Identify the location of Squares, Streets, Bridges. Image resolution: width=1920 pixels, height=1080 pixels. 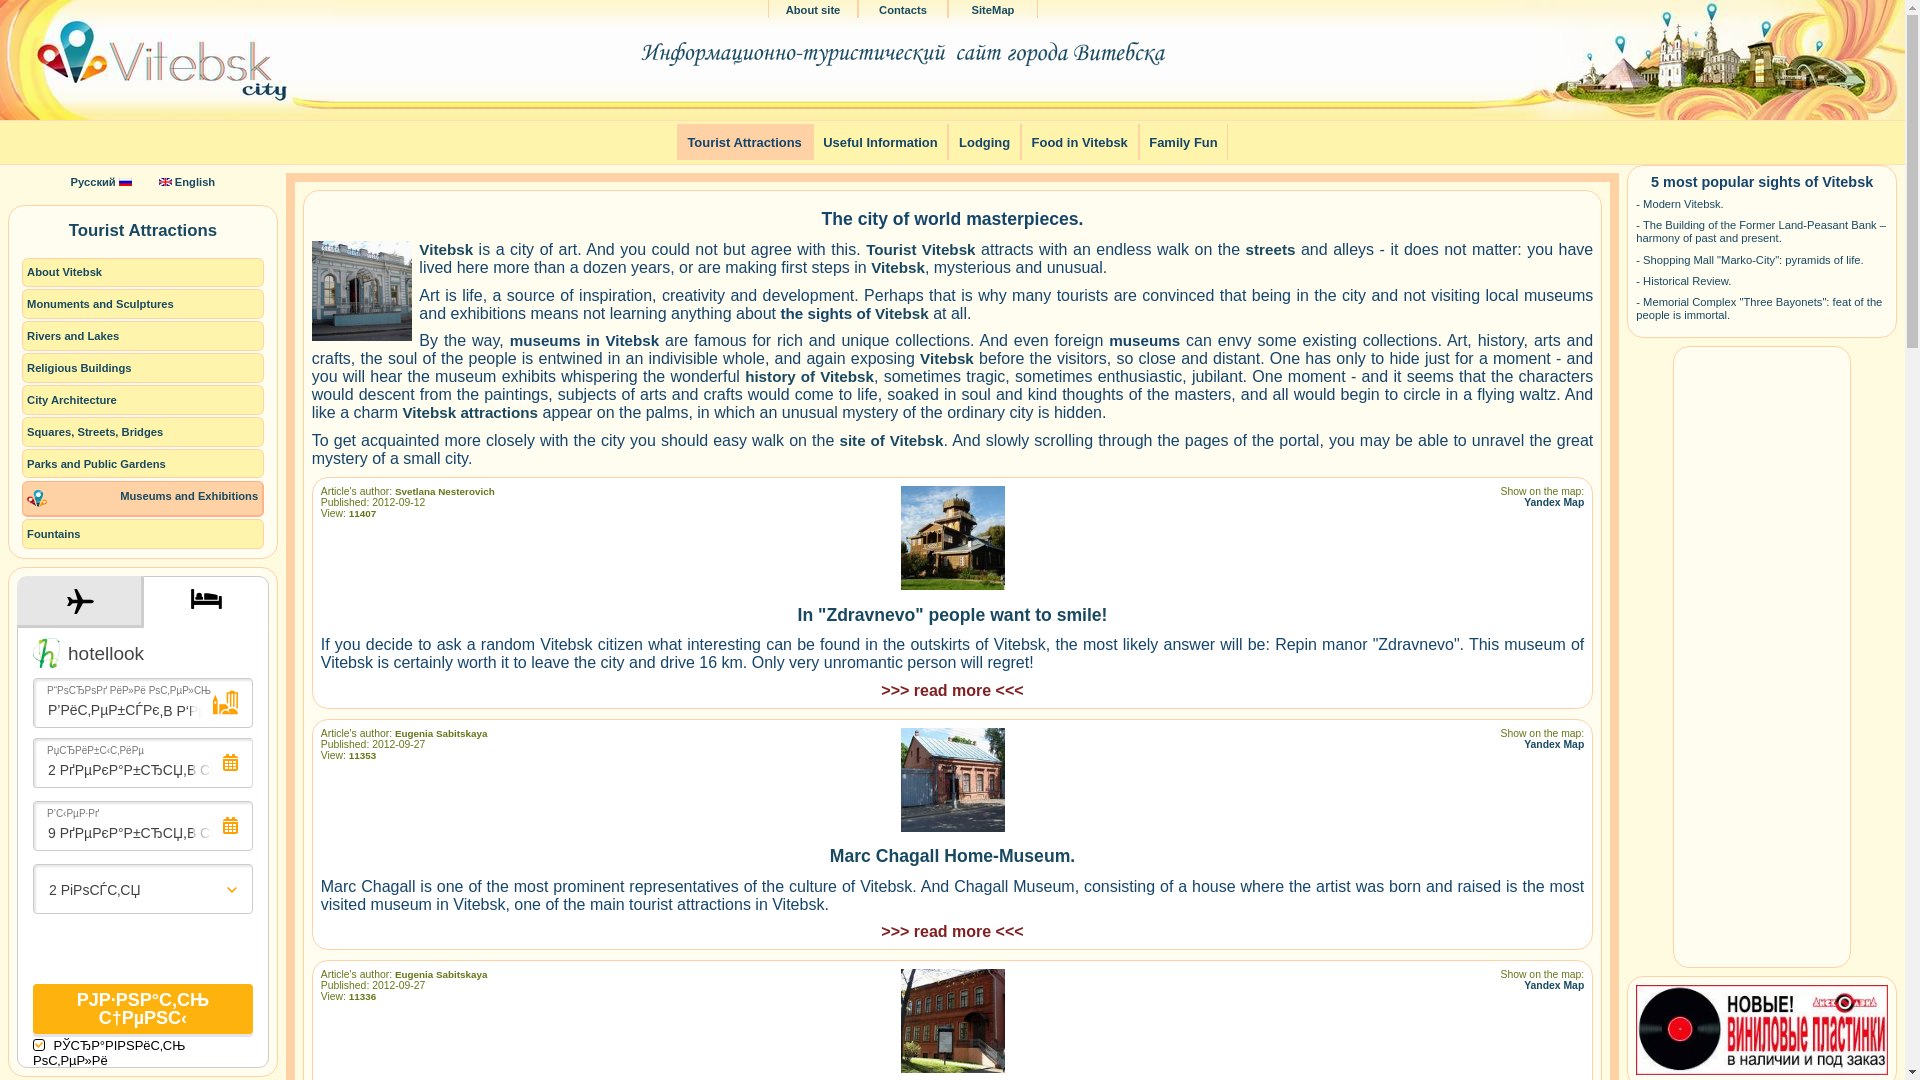
(142, 432).